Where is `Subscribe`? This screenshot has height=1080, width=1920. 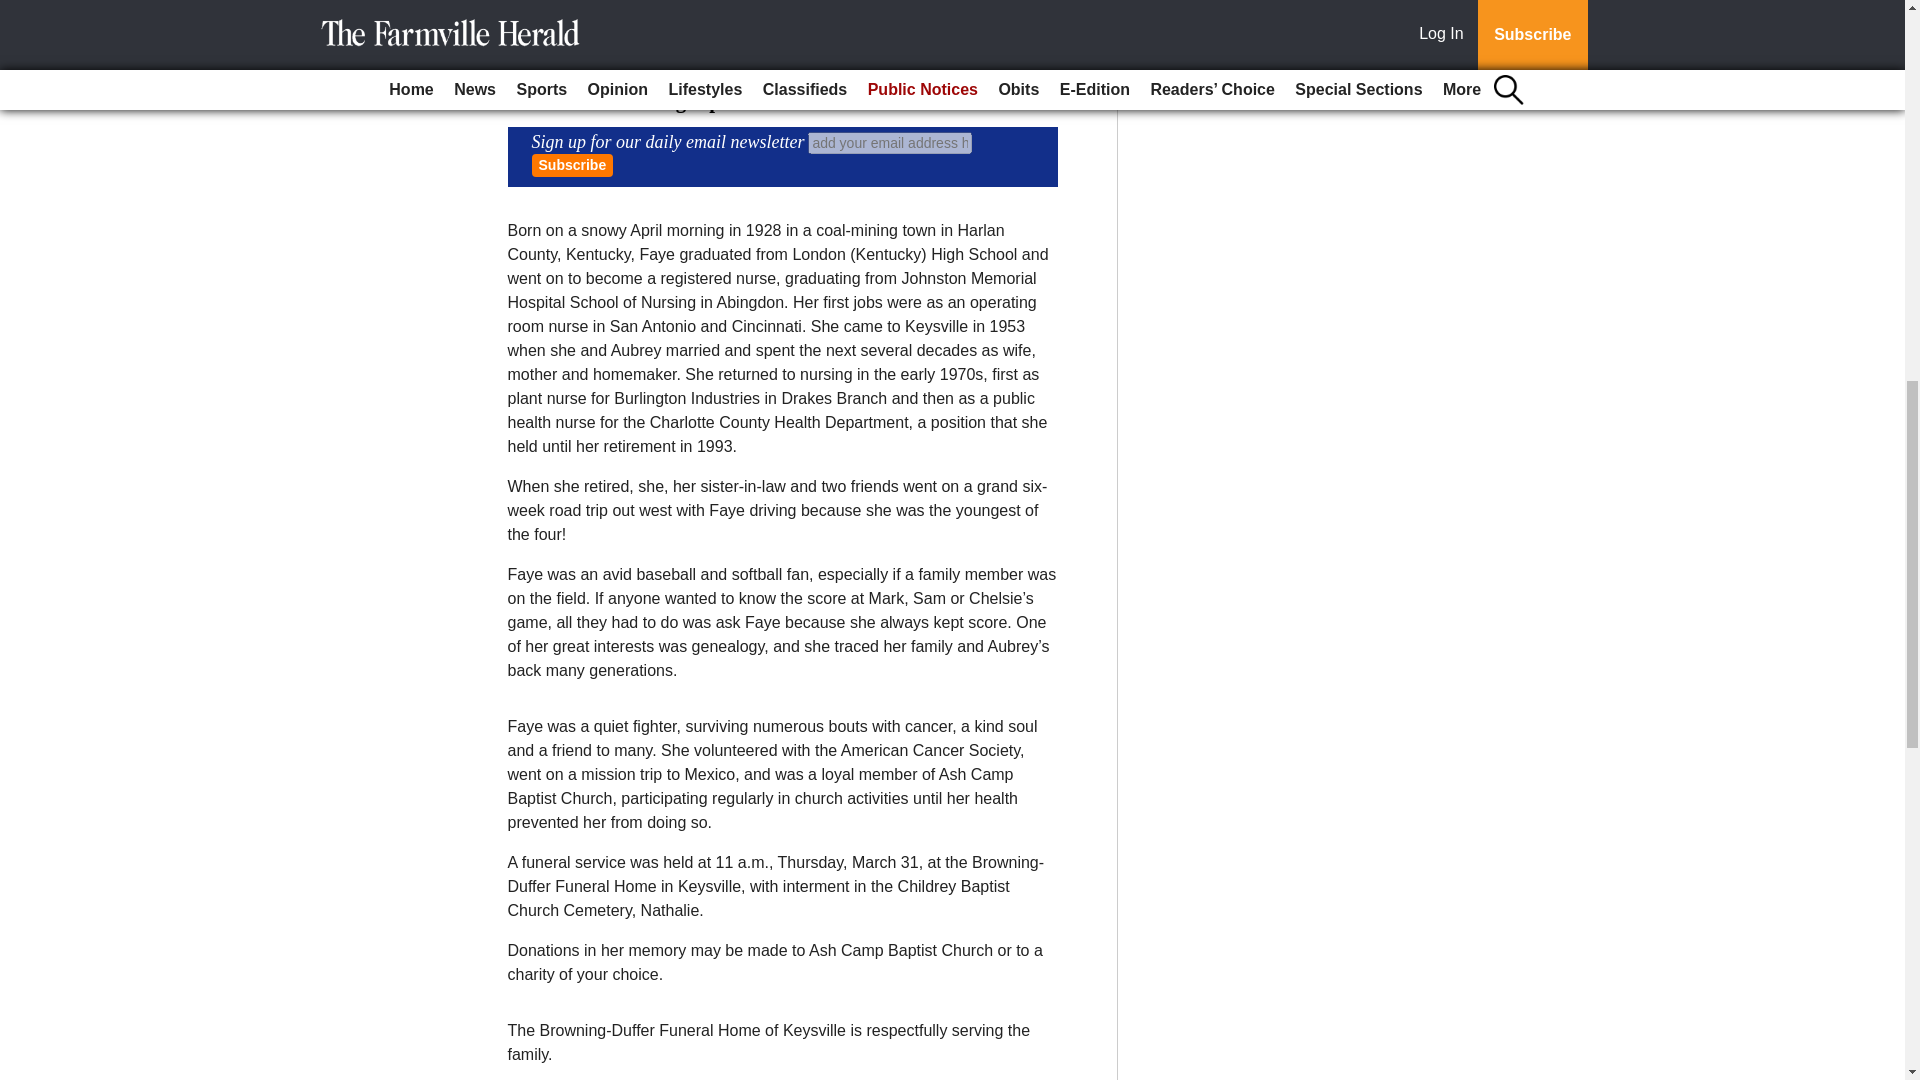 Subscribe is located at coordinates (572, 166).